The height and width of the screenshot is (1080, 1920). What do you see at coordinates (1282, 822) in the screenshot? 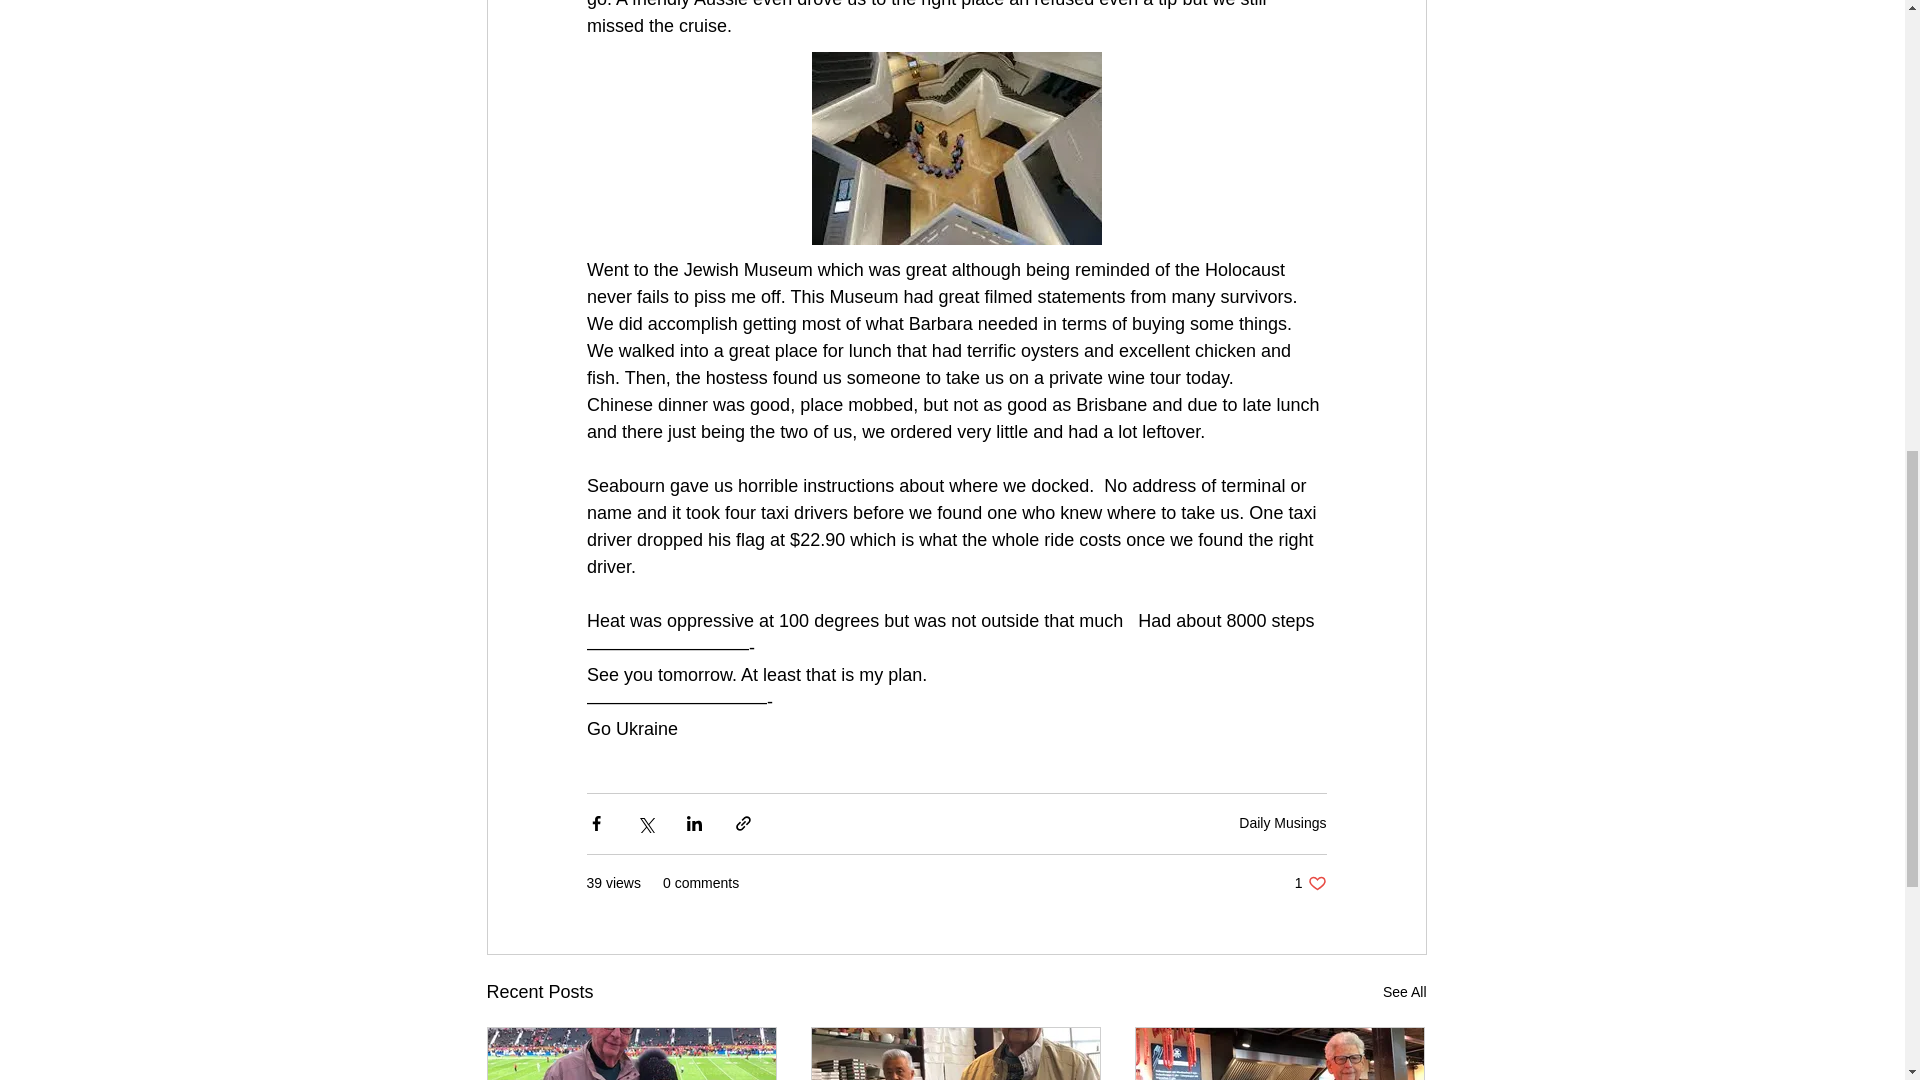
I see `Daily Musings` at bounding box center [1282, 822].